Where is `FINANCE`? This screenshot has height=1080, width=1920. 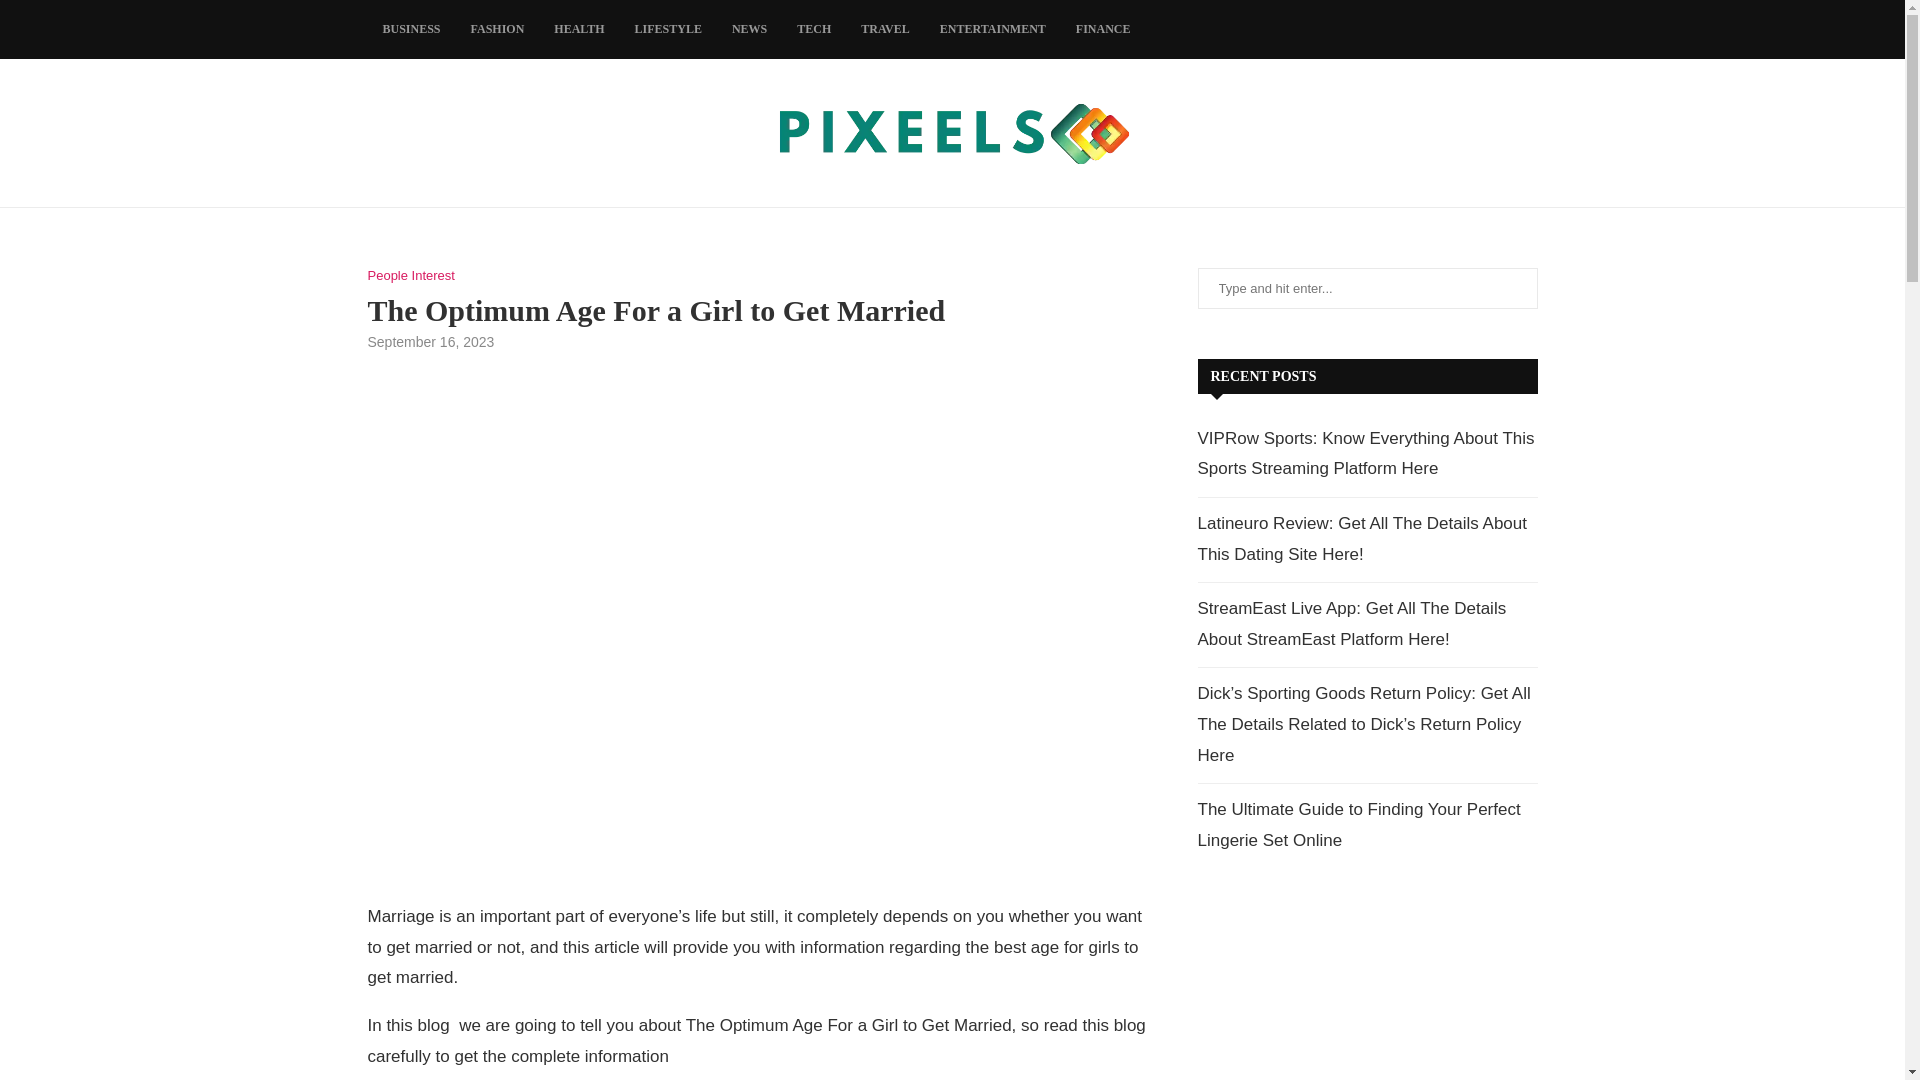
FINANCE is located at coordinates (1104, 30).